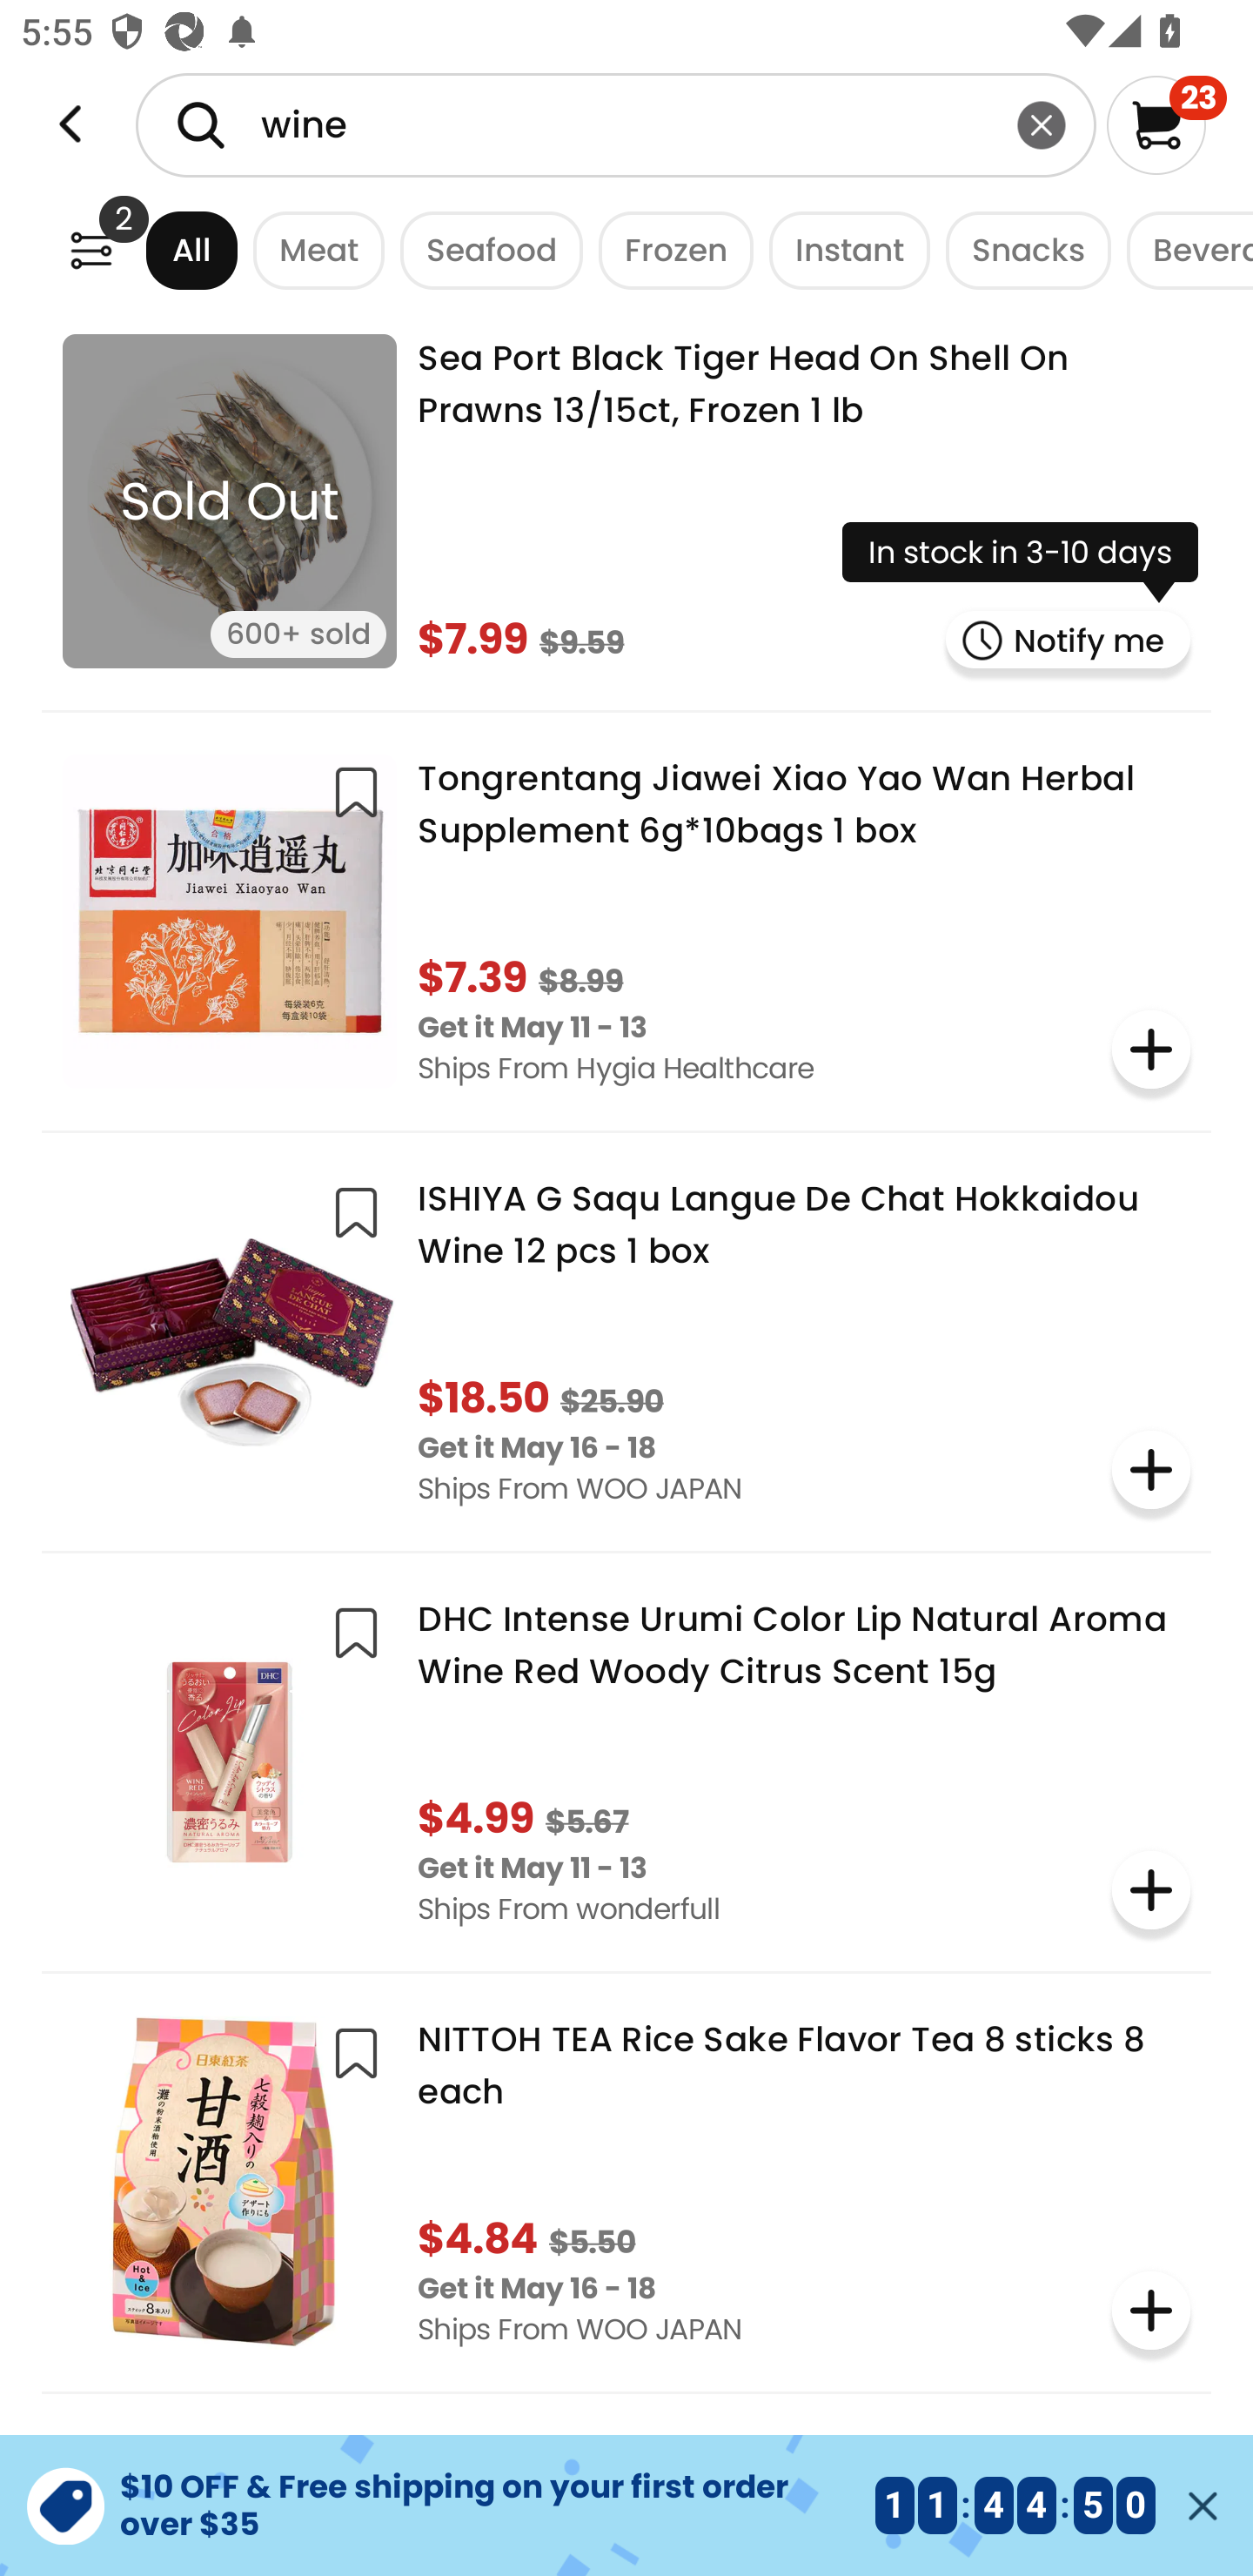  What do you see at coordinates (1166, 124) in the screenshot?
I see `23` at bounding box center [1166, 124].